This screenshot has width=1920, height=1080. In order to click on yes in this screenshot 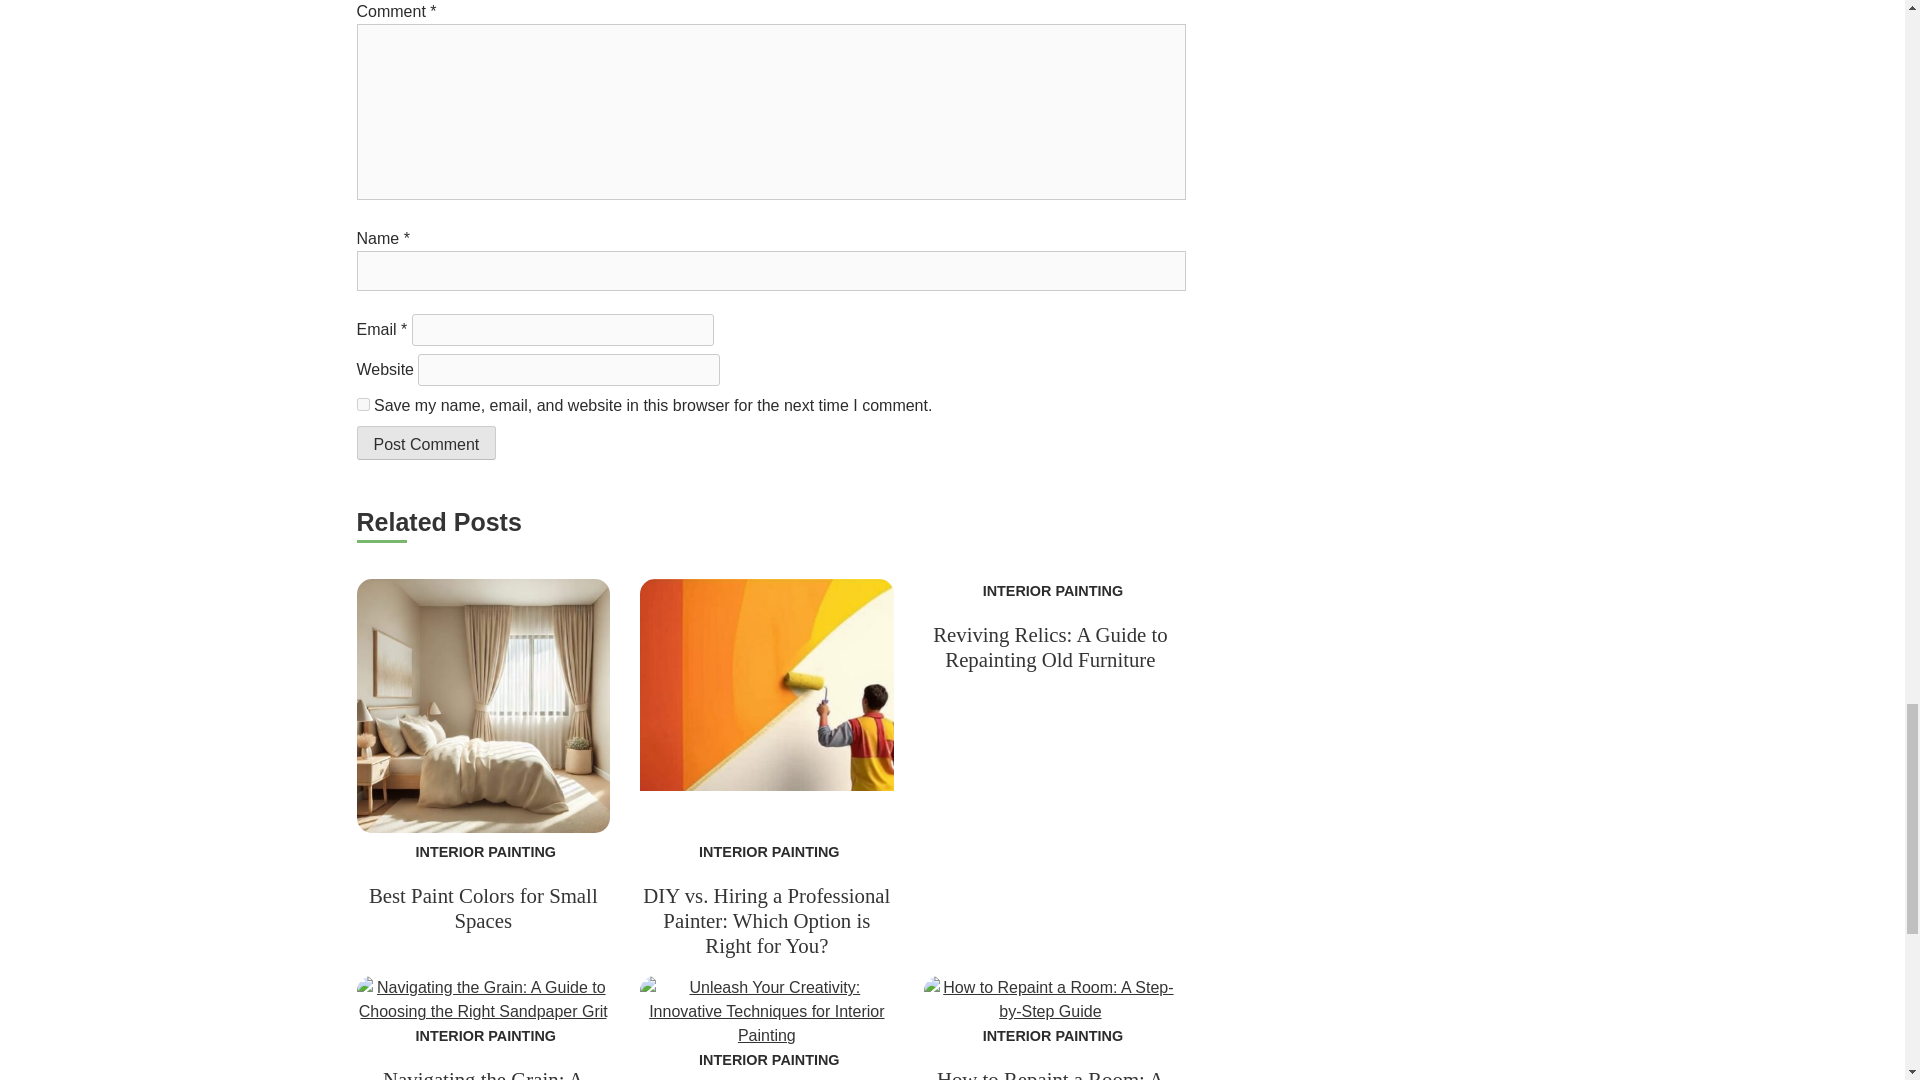, I will do `click(362, 404)`.